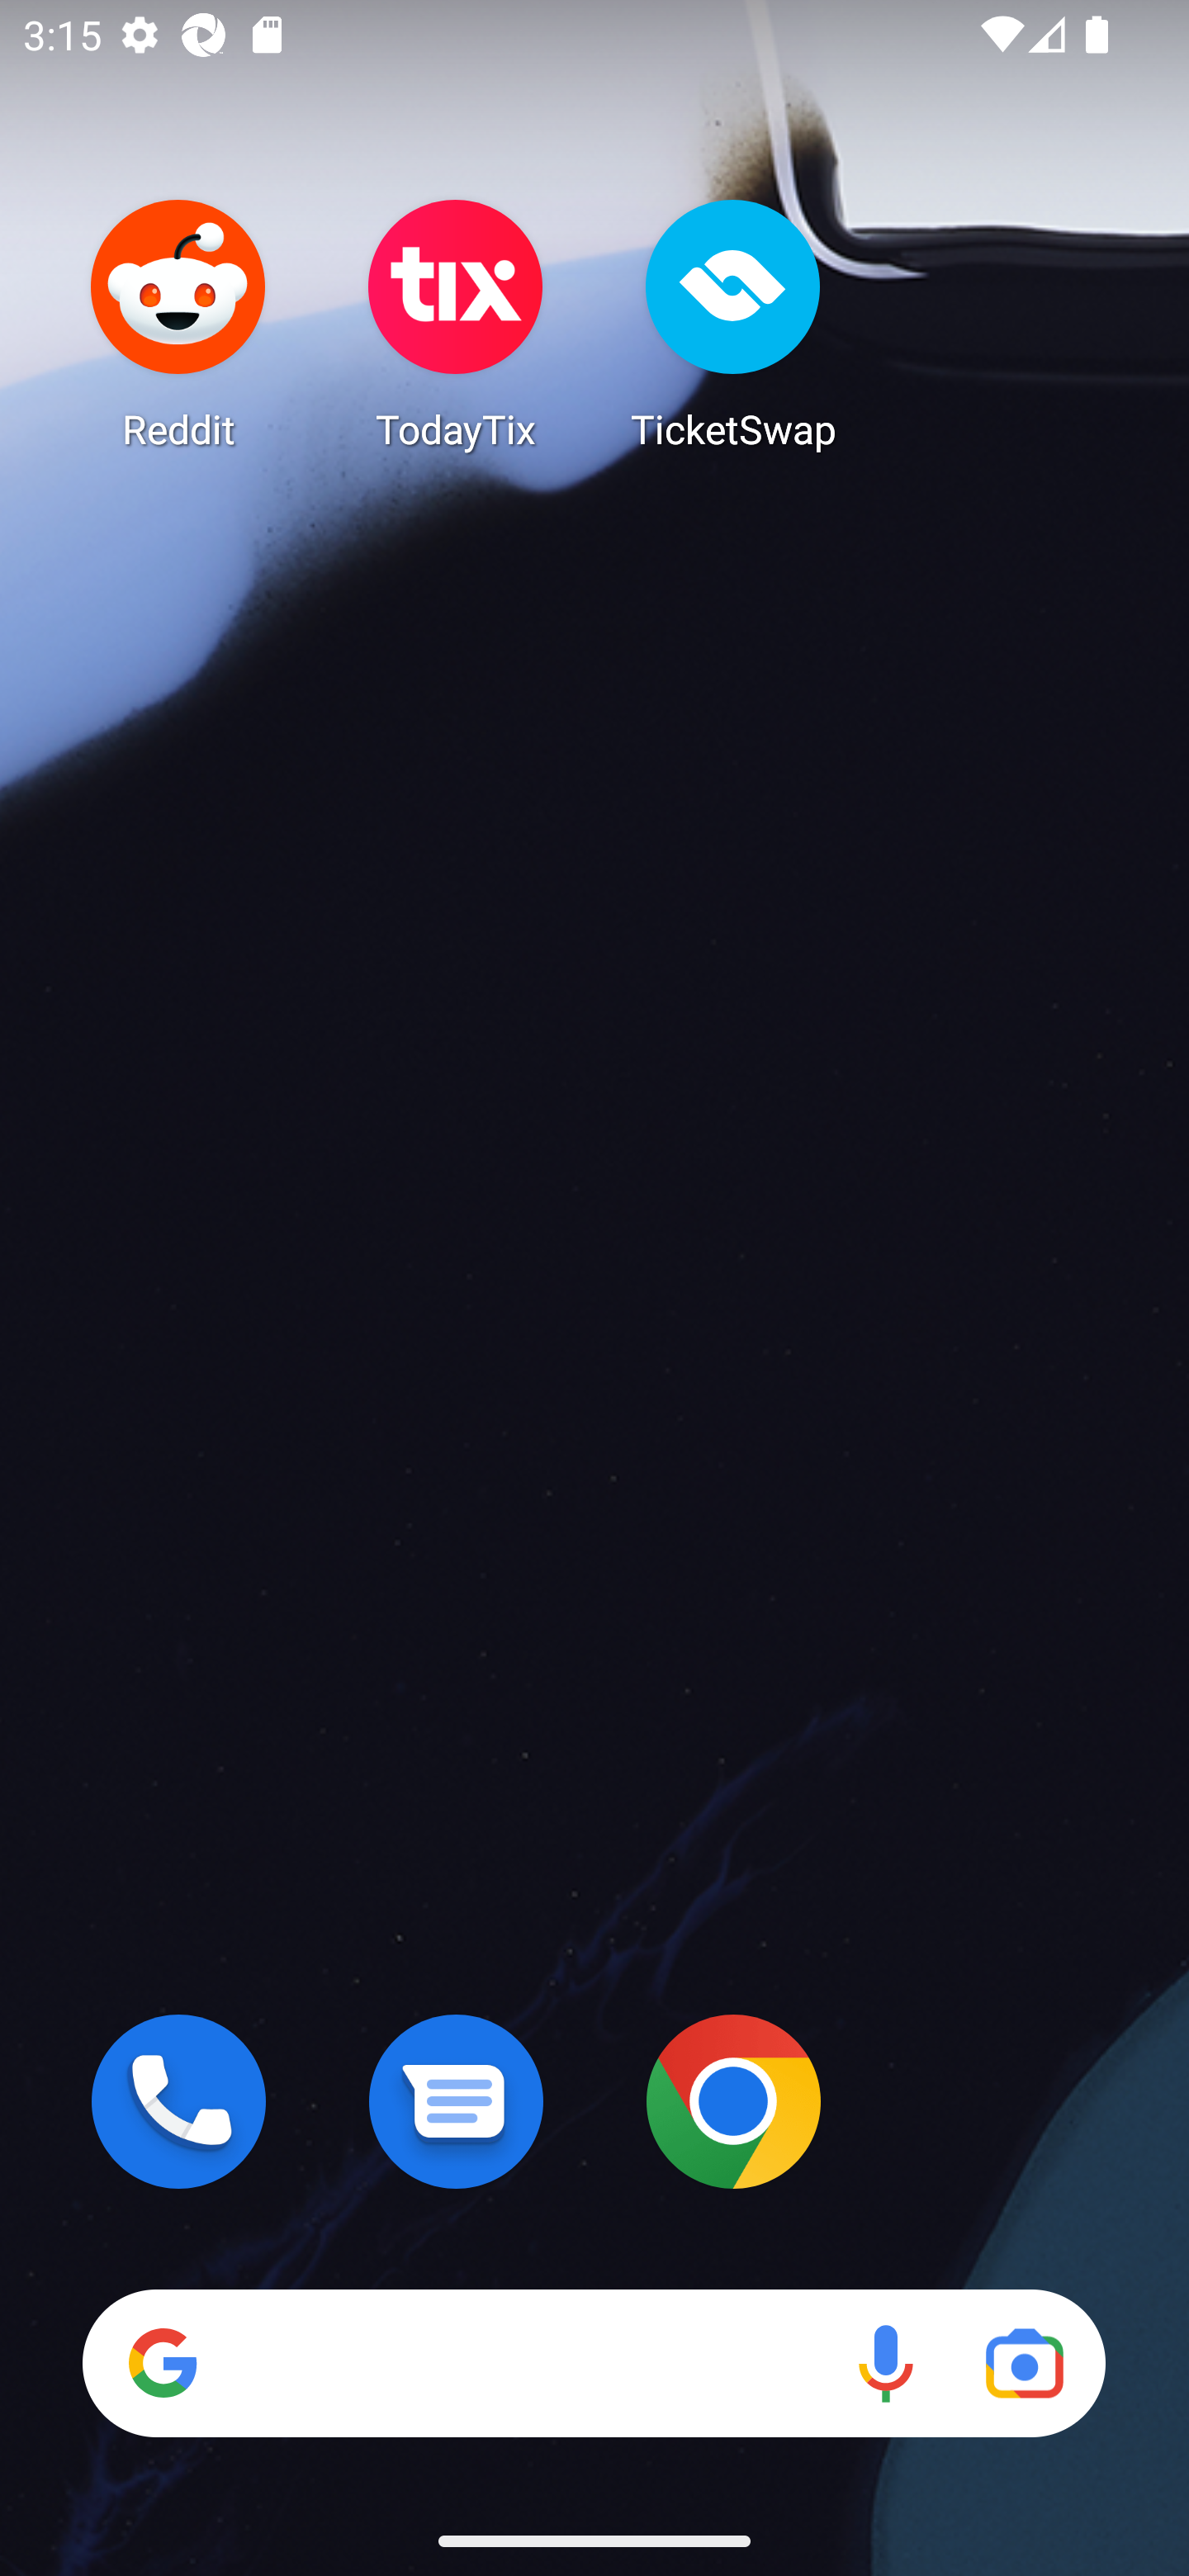  What do you see at coordinates (885, 2363) in the screenshot?
I see `Voice search` at bounding box center [885, 2363].